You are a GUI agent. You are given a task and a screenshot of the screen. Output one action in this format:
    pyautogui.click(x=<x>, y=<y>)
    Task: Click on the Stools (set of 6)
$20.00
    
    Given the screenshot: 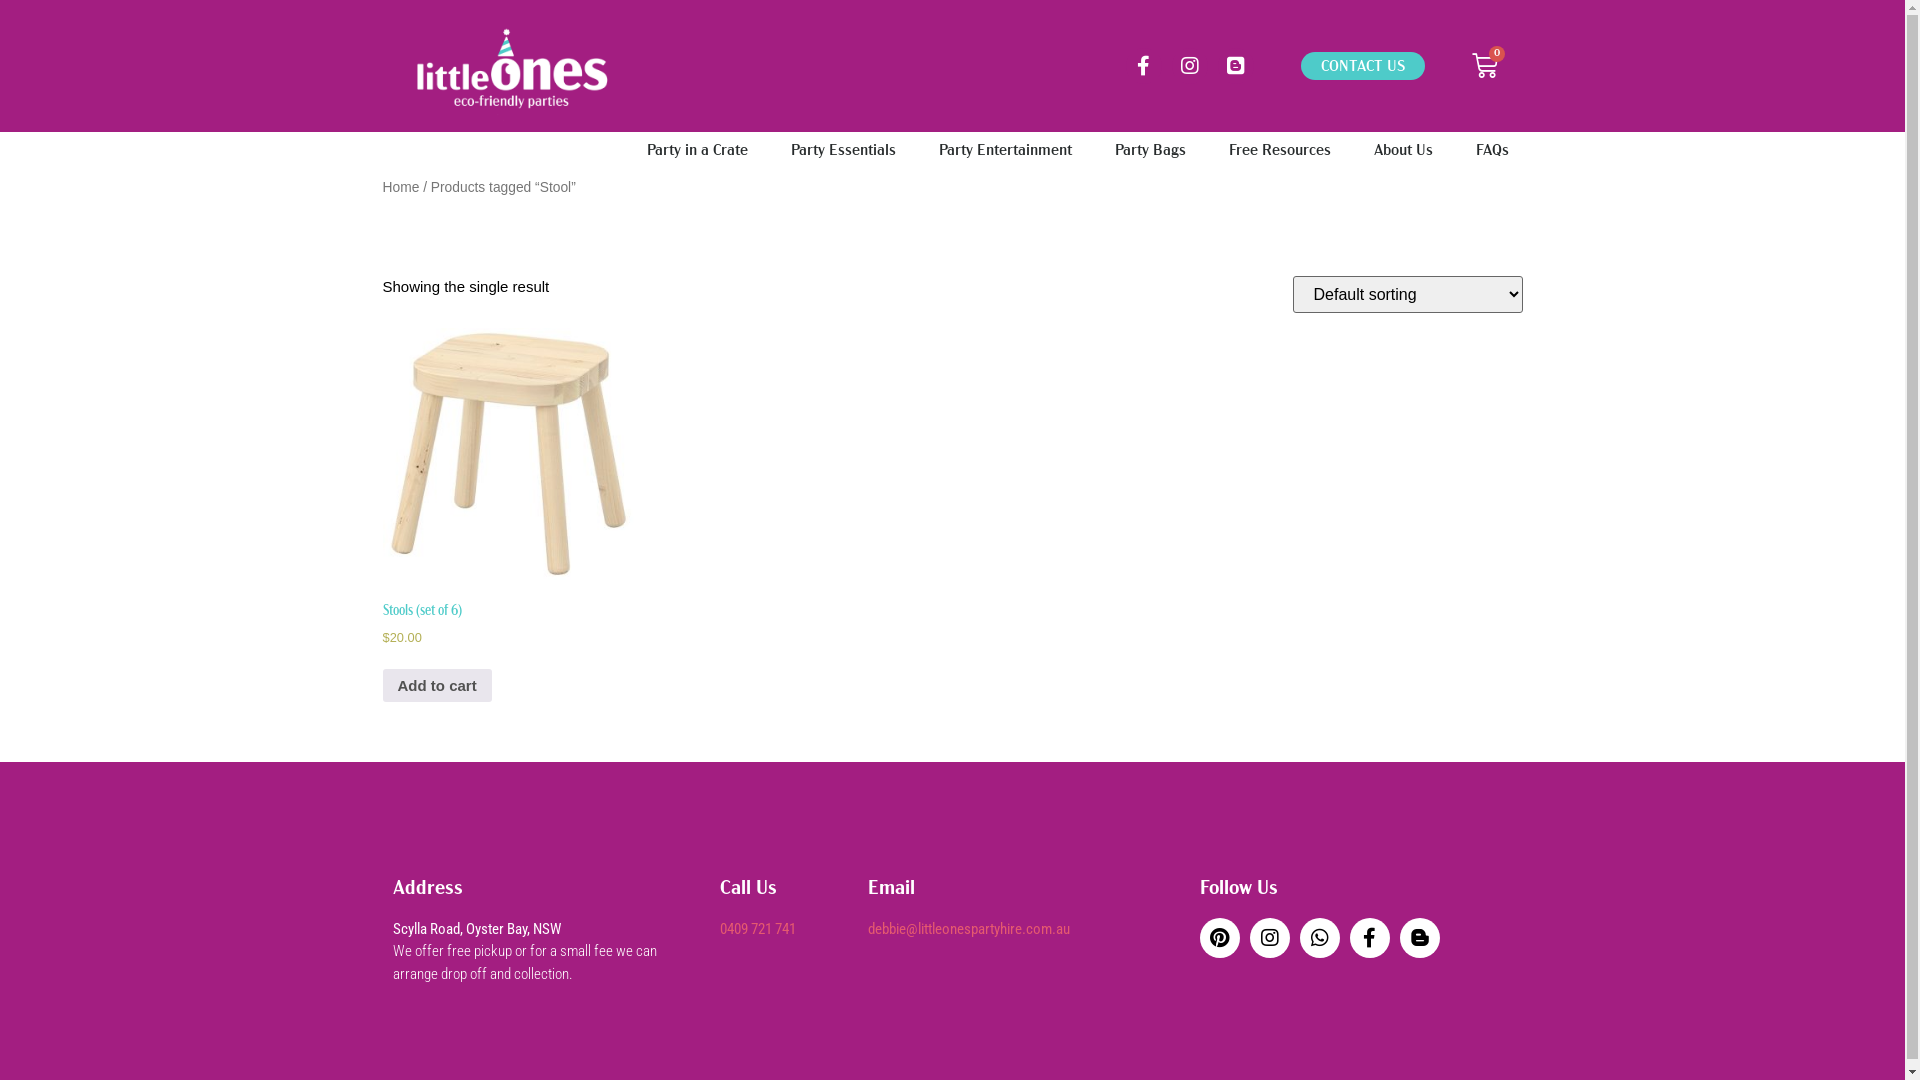 What is the action you would take?
    pyautogui.click(x=508, y=510)
    